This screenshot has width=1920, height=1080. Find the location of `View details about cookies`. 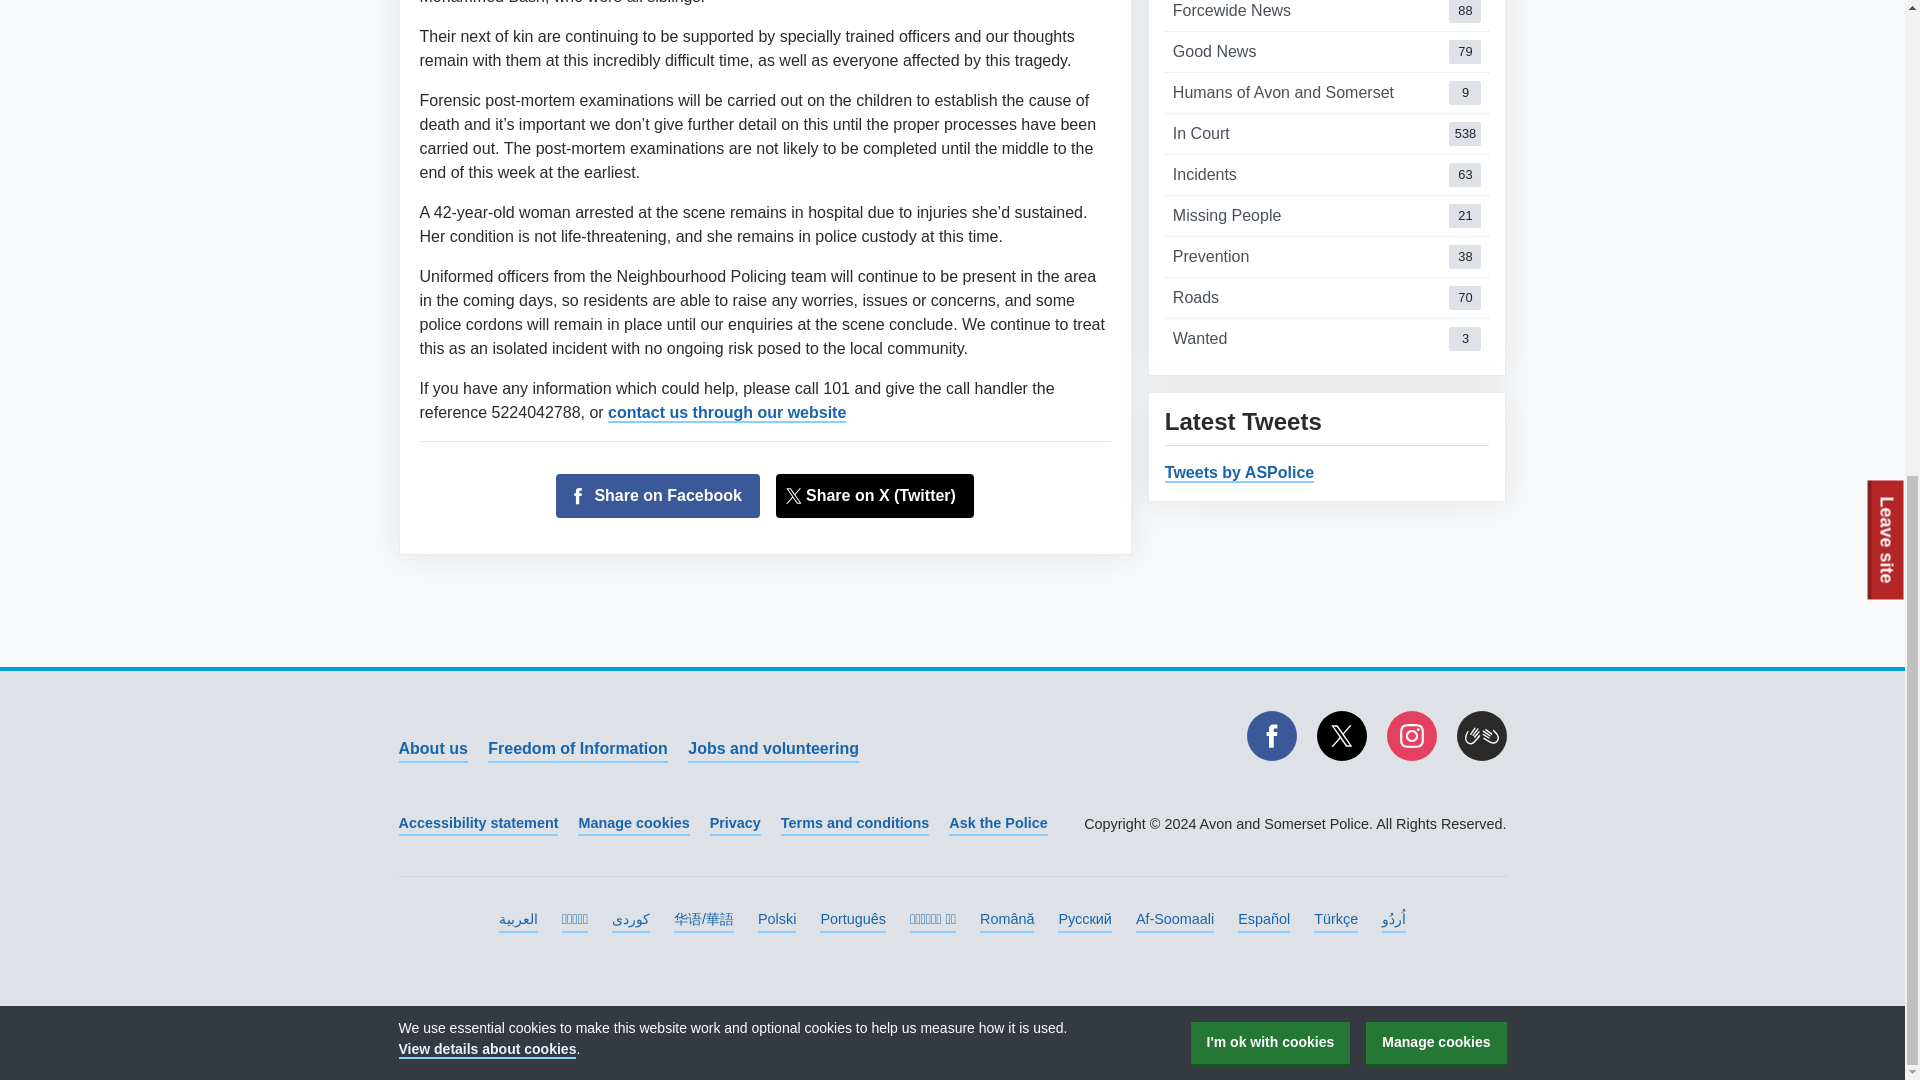

View details about cookies is located at coordinates (432, 749).